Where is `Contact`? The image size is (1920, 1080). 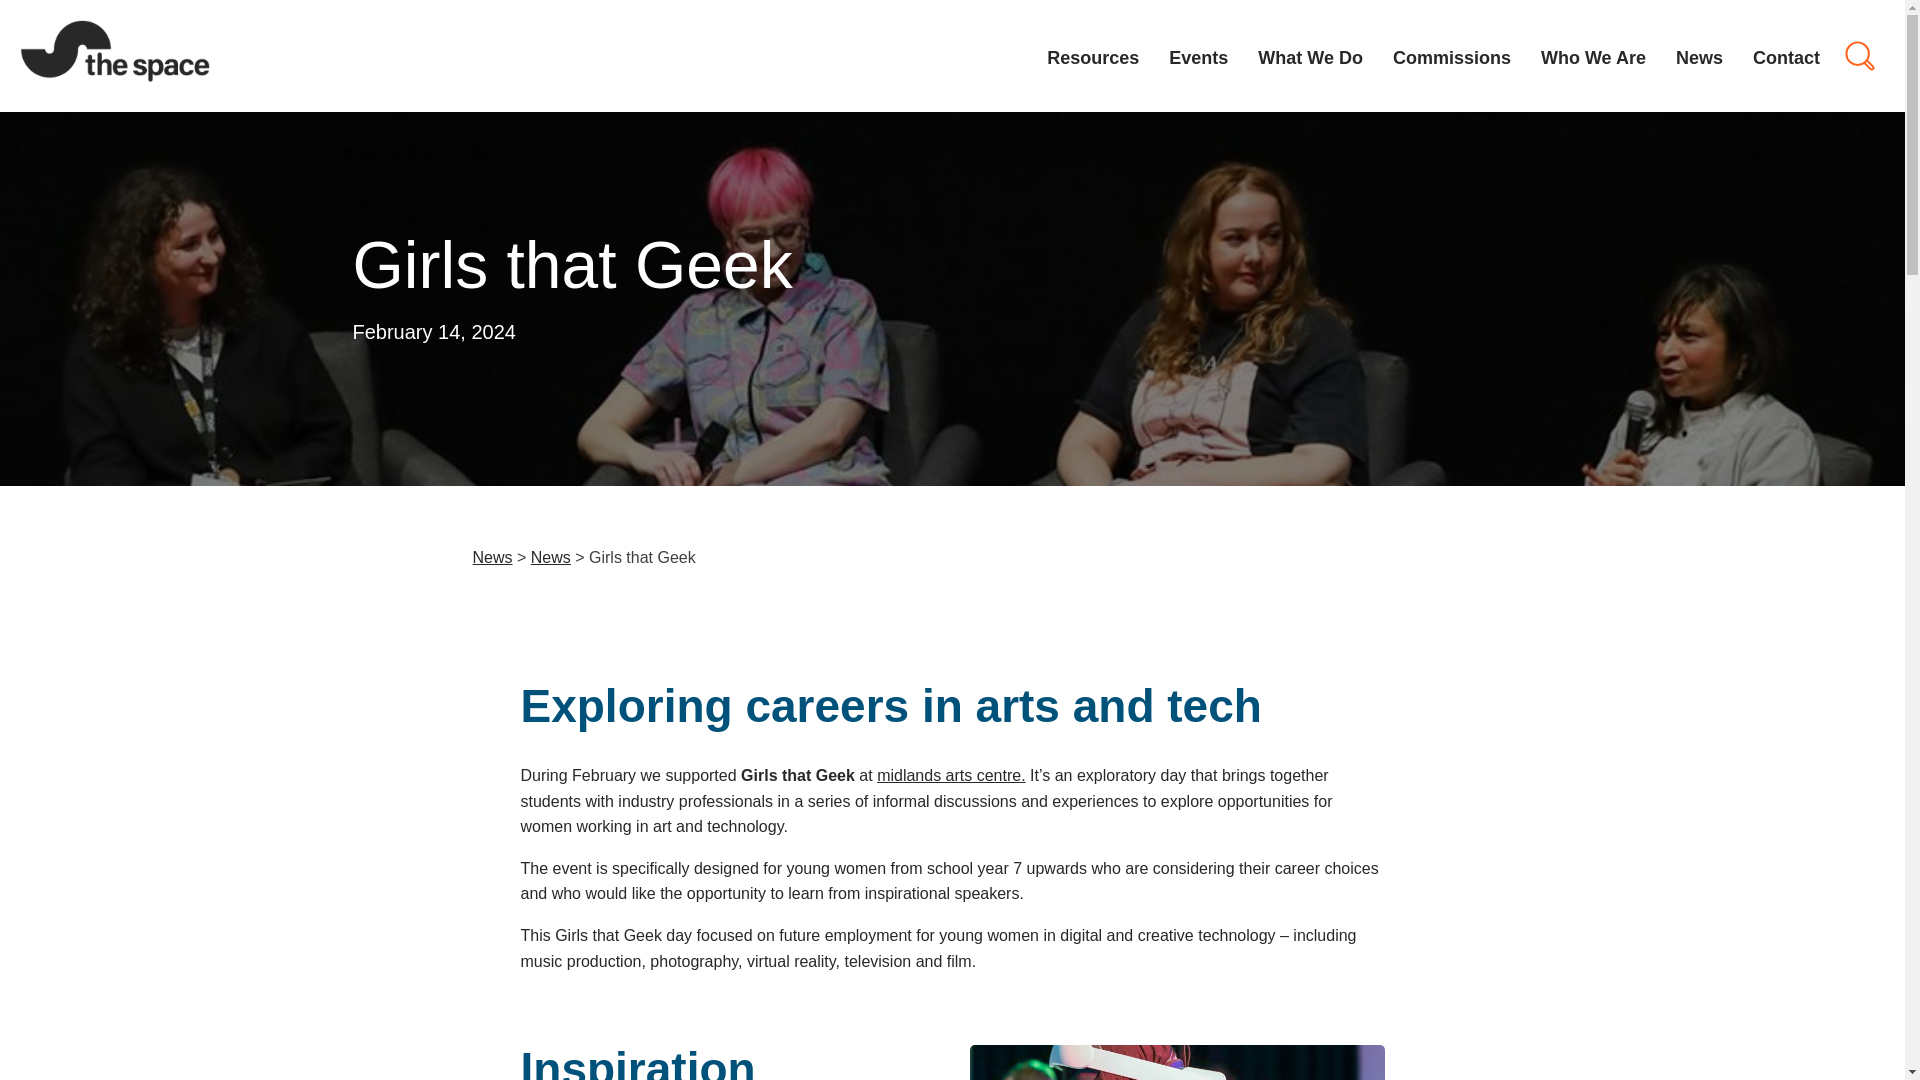
Contact is located at coordinates (1786, 56).